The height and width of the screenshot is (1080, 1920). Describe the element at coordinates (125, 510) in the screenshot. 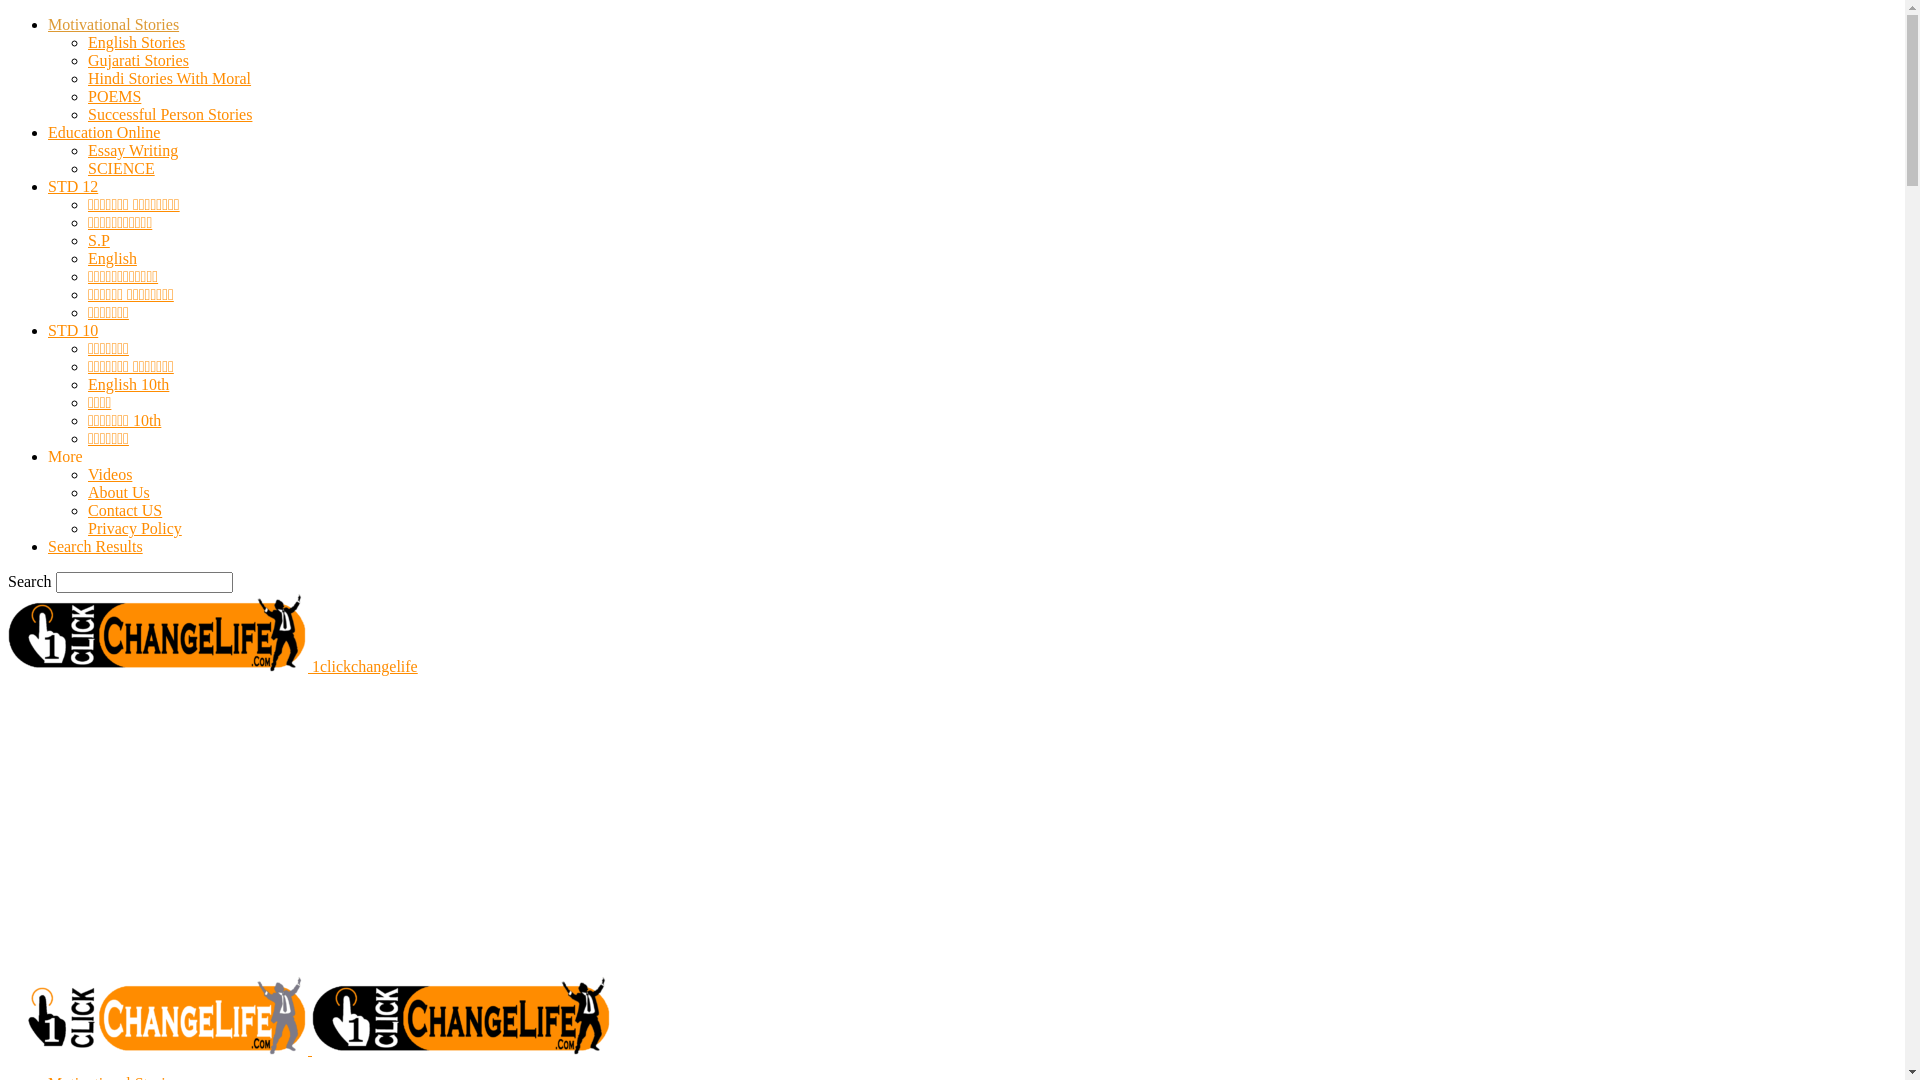

I see `Contact US` at that location.